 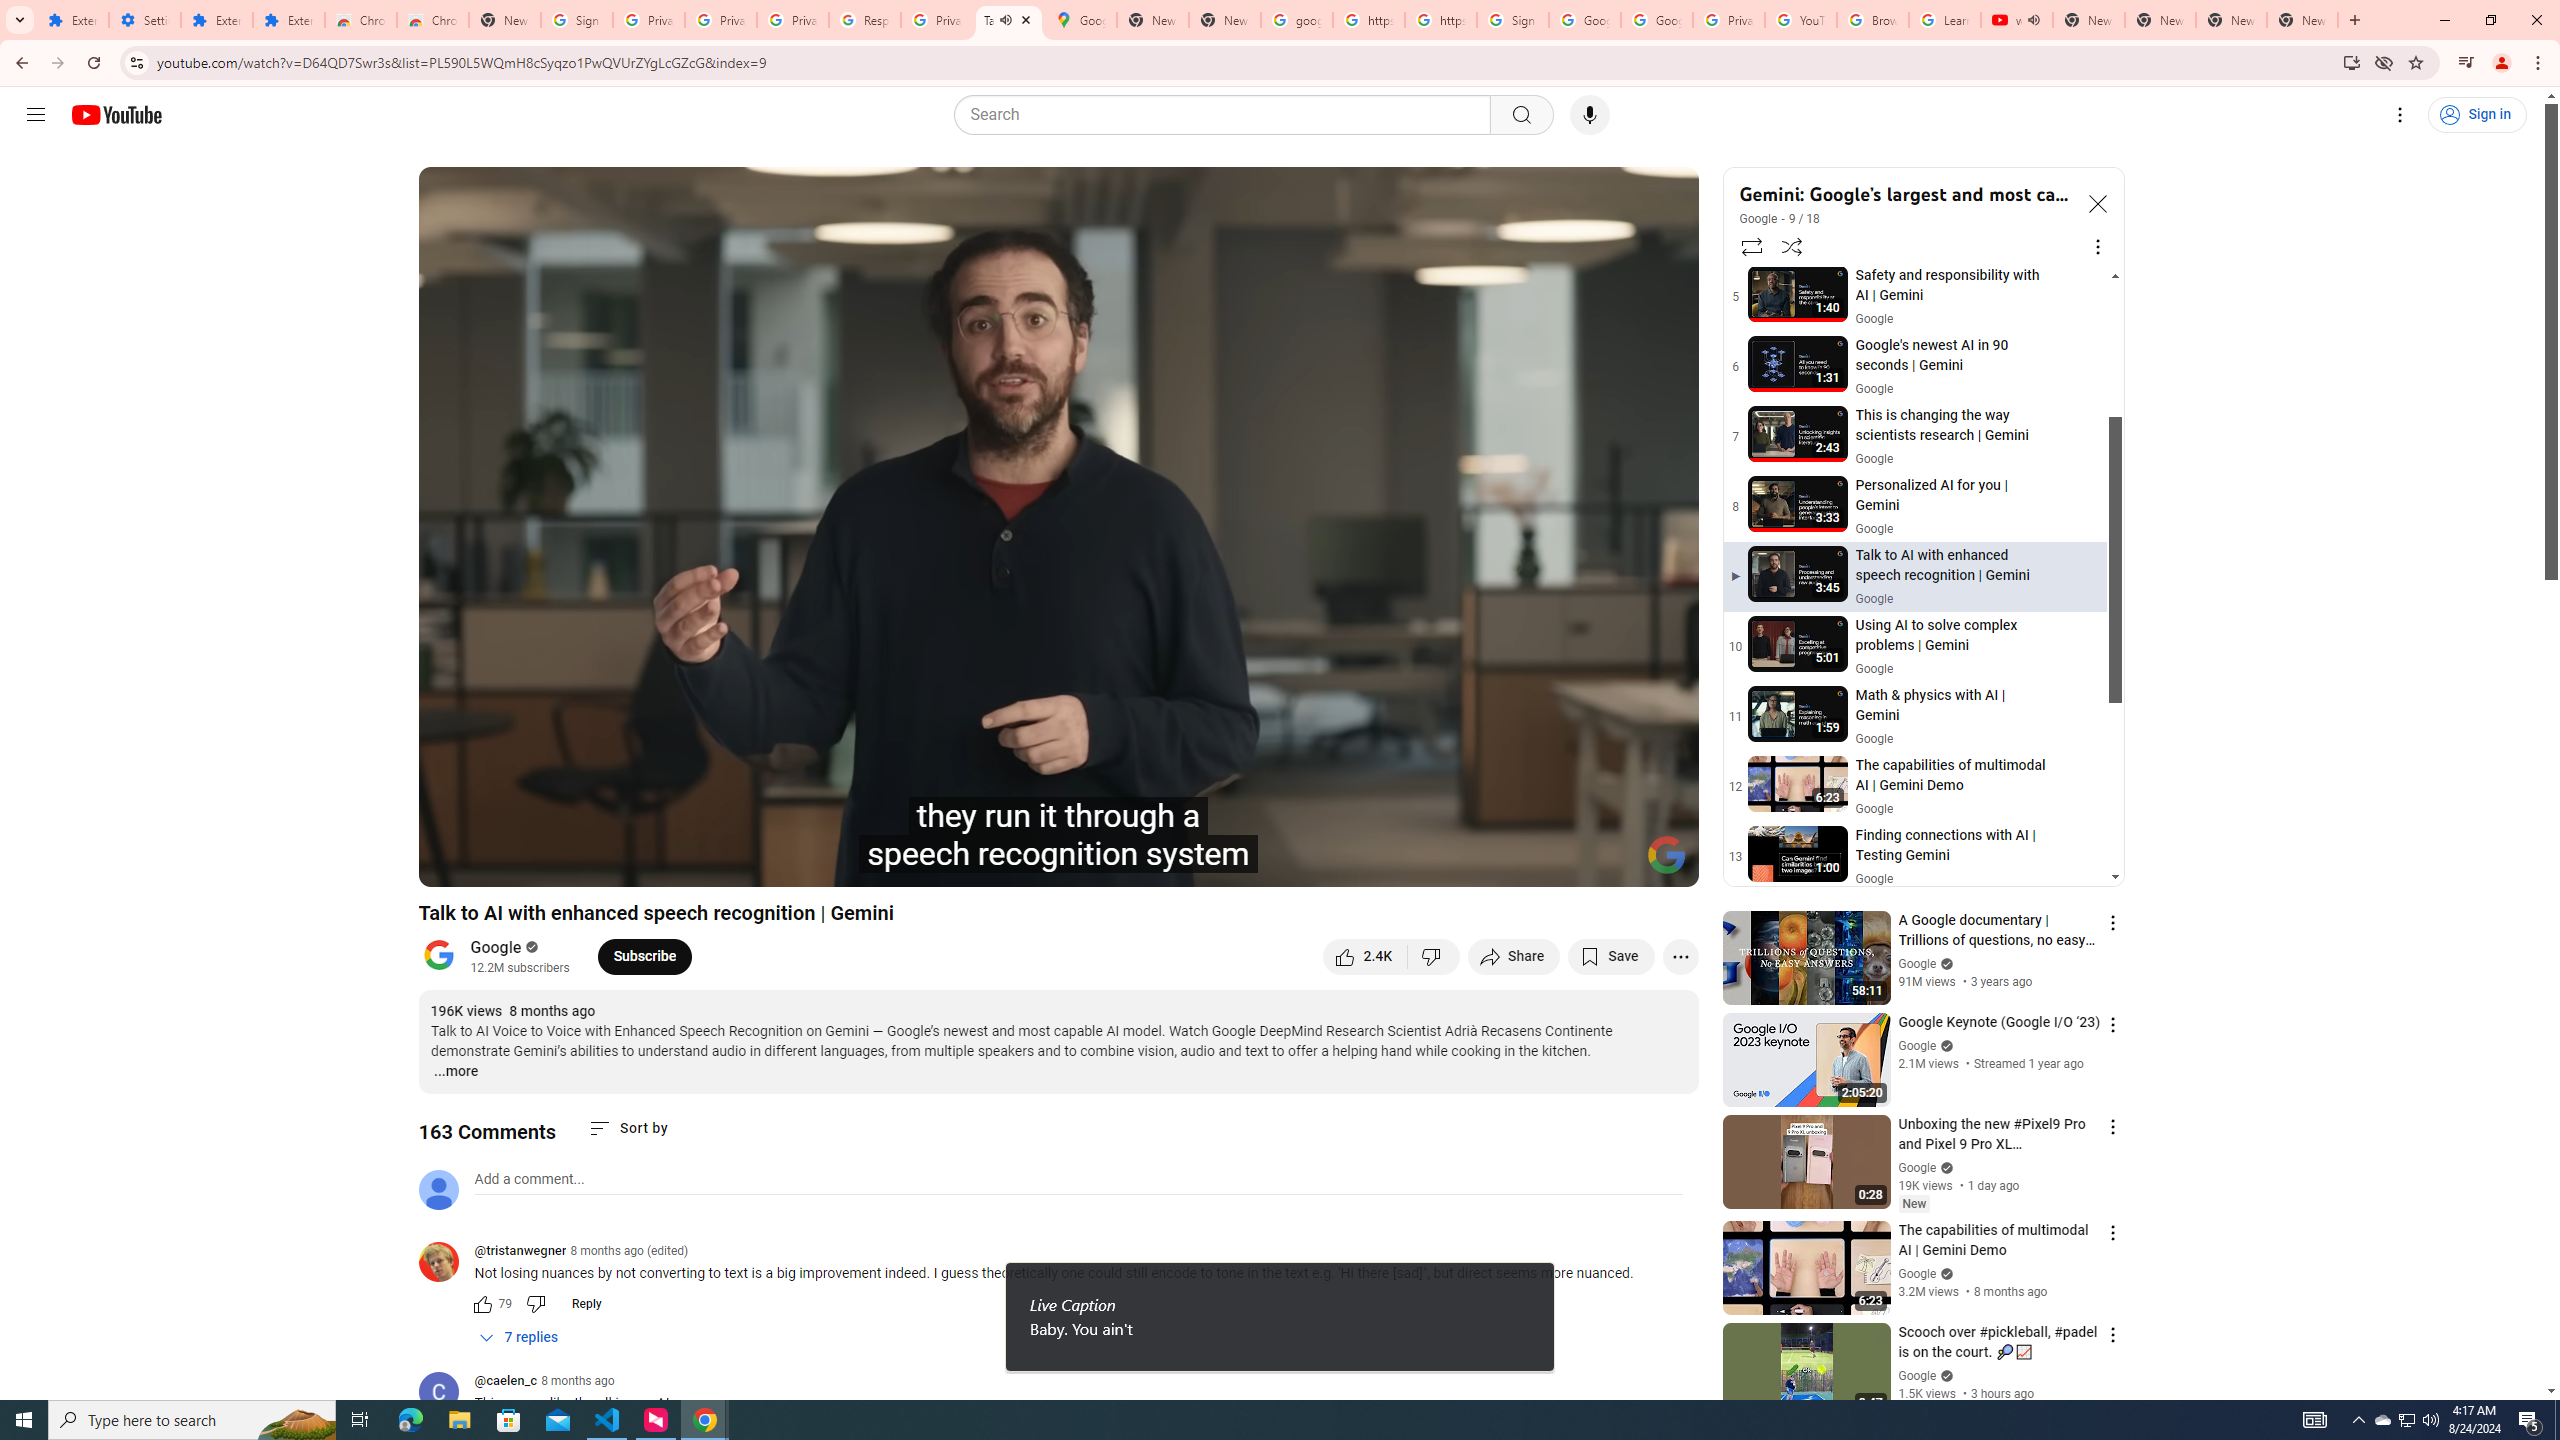 What do you see at coordinates (288, 20) in the screenshot?
I see `Extensions` at bounding box center [288, 20].